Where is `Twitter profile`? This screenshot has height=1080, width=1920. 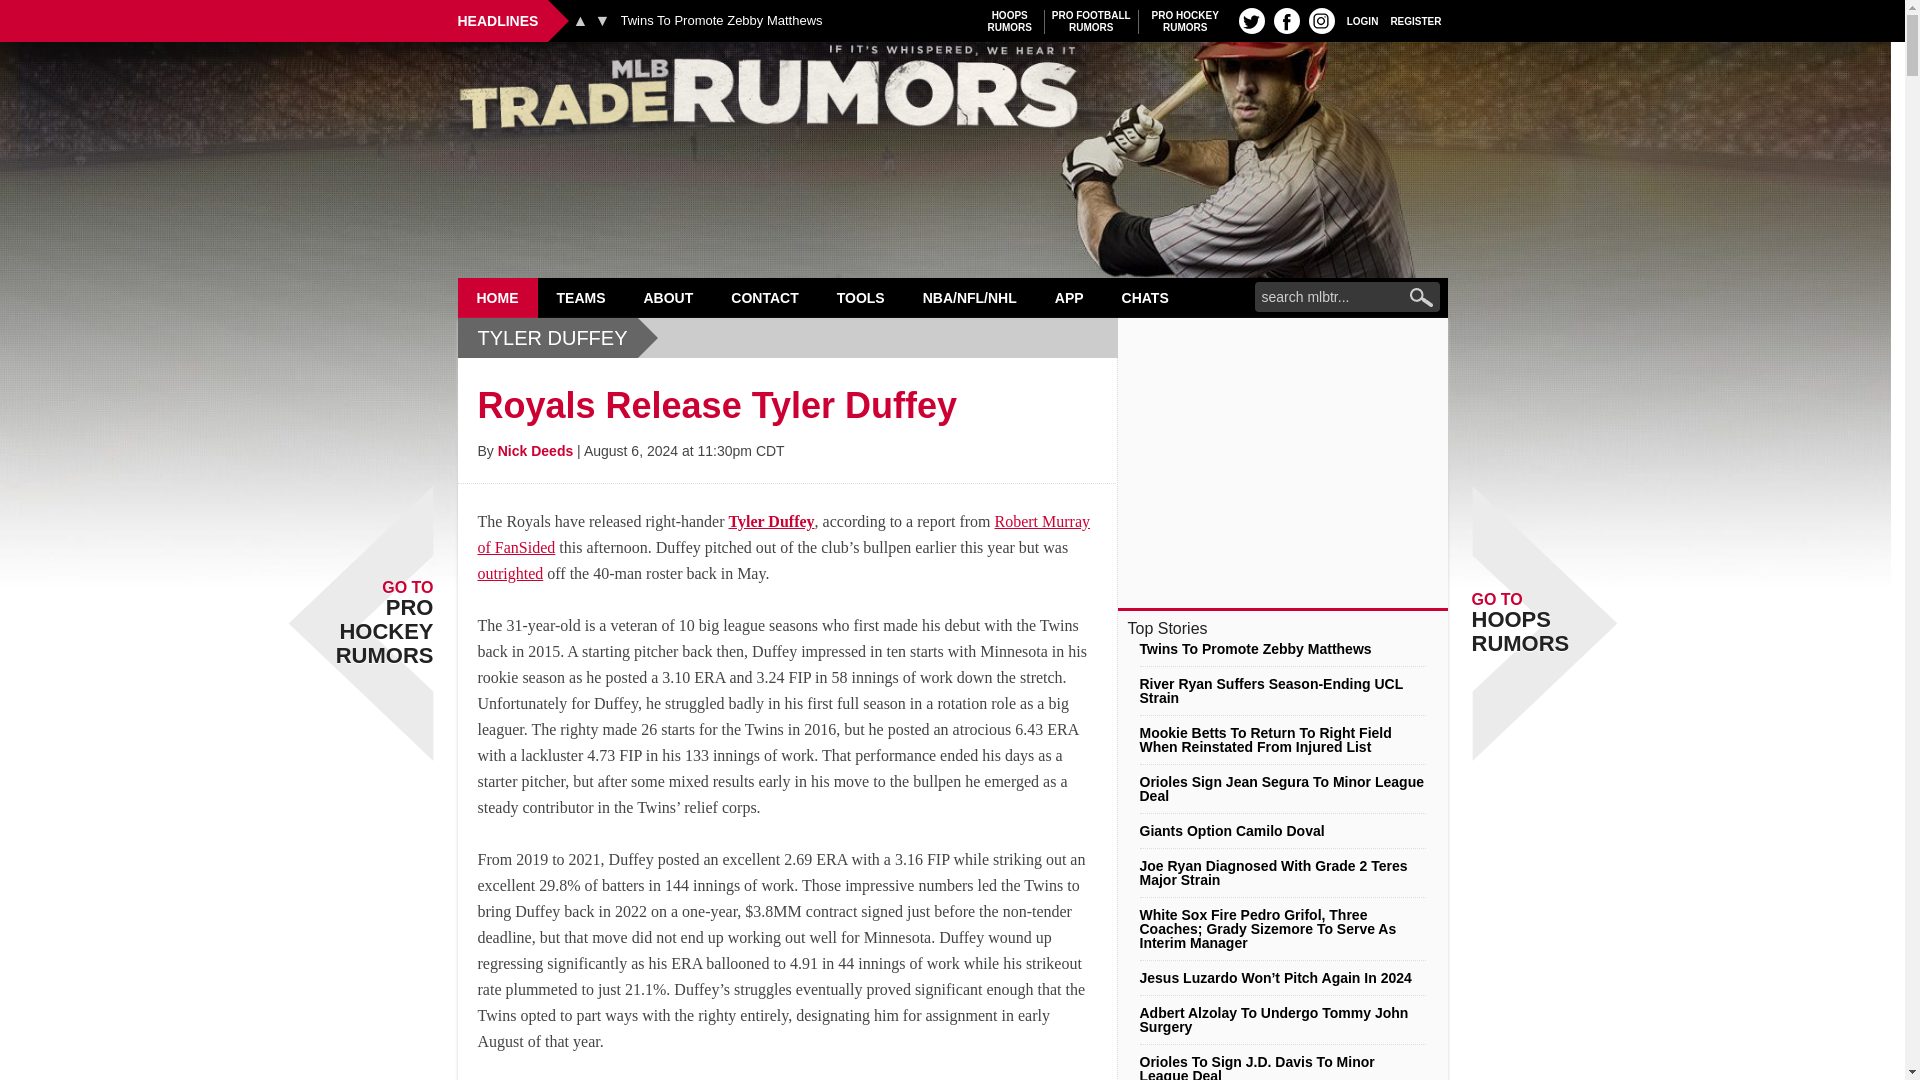 Twitter profile is located at coordinates (1252, 20).